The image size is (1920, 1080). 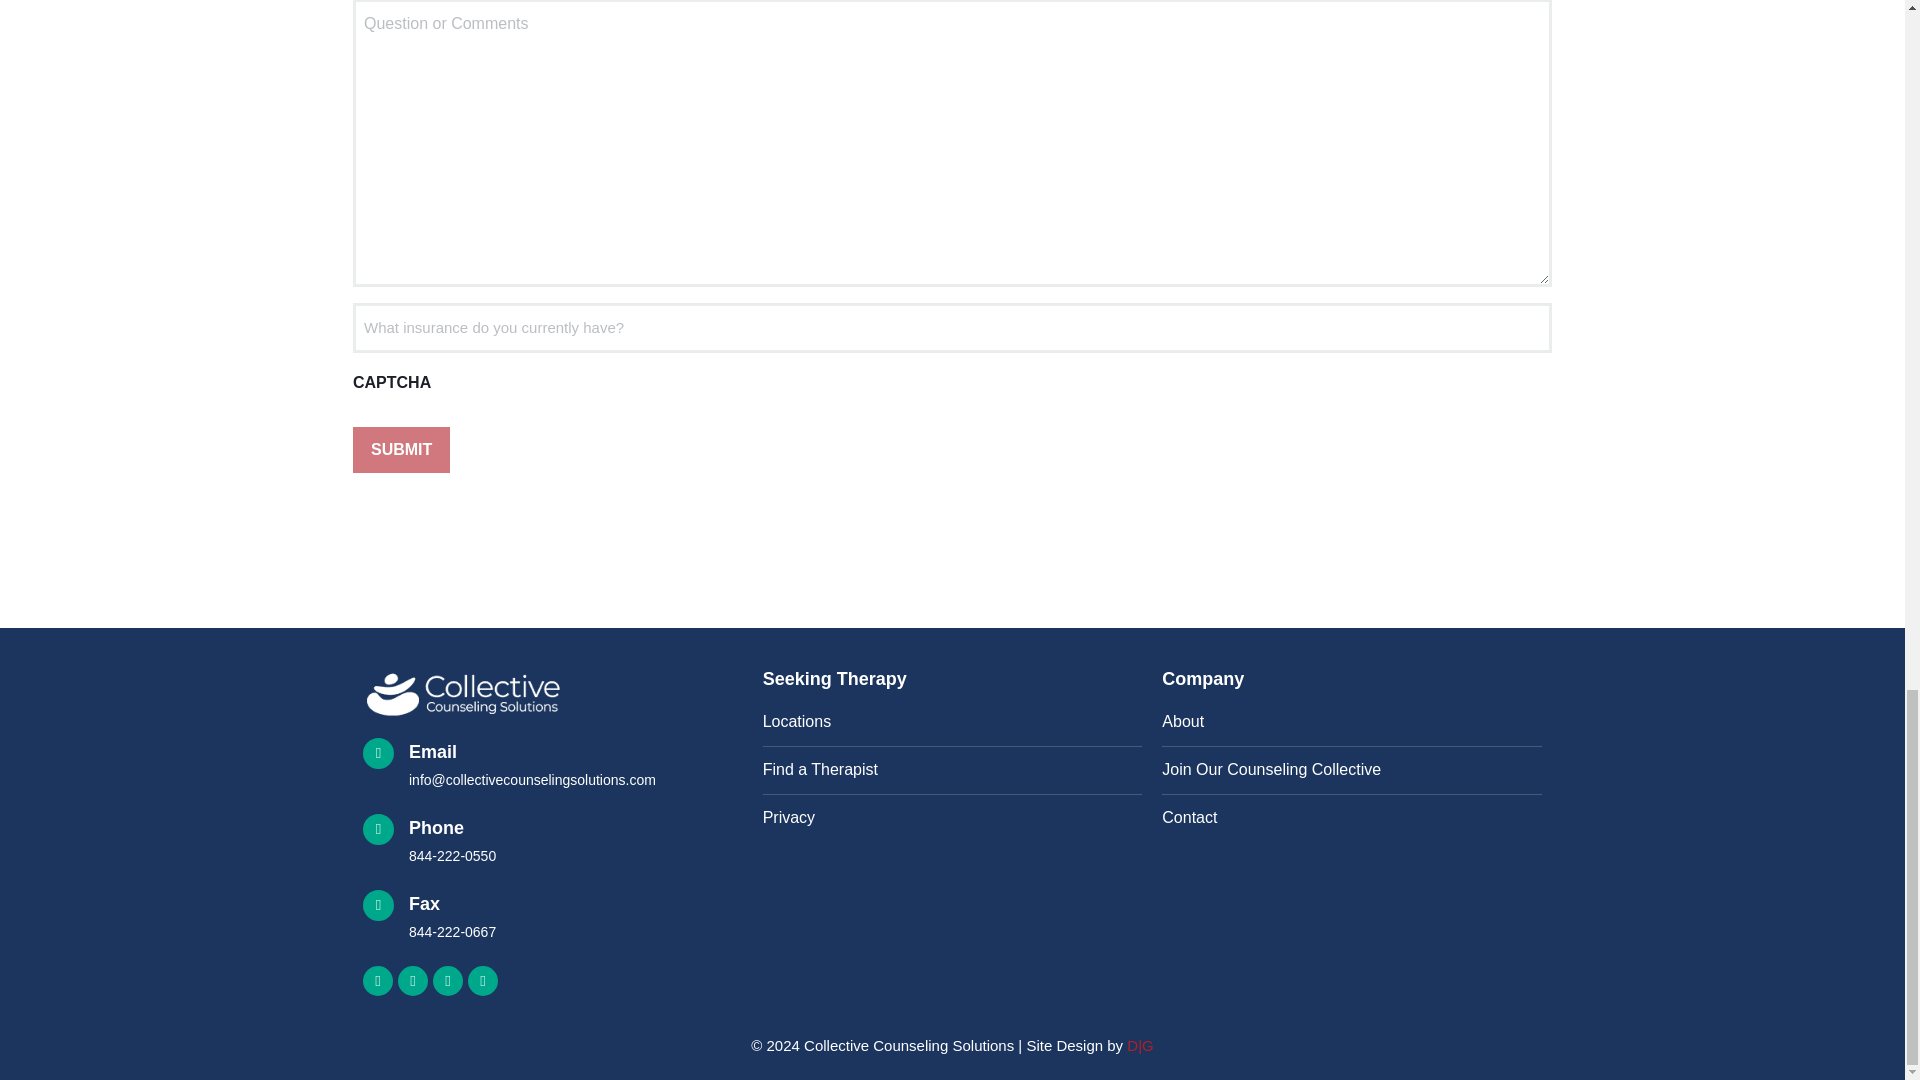 What do you see at coordinates (552, 918) in the screenshot?
I see `Locations` at bounding box center [552, 918].